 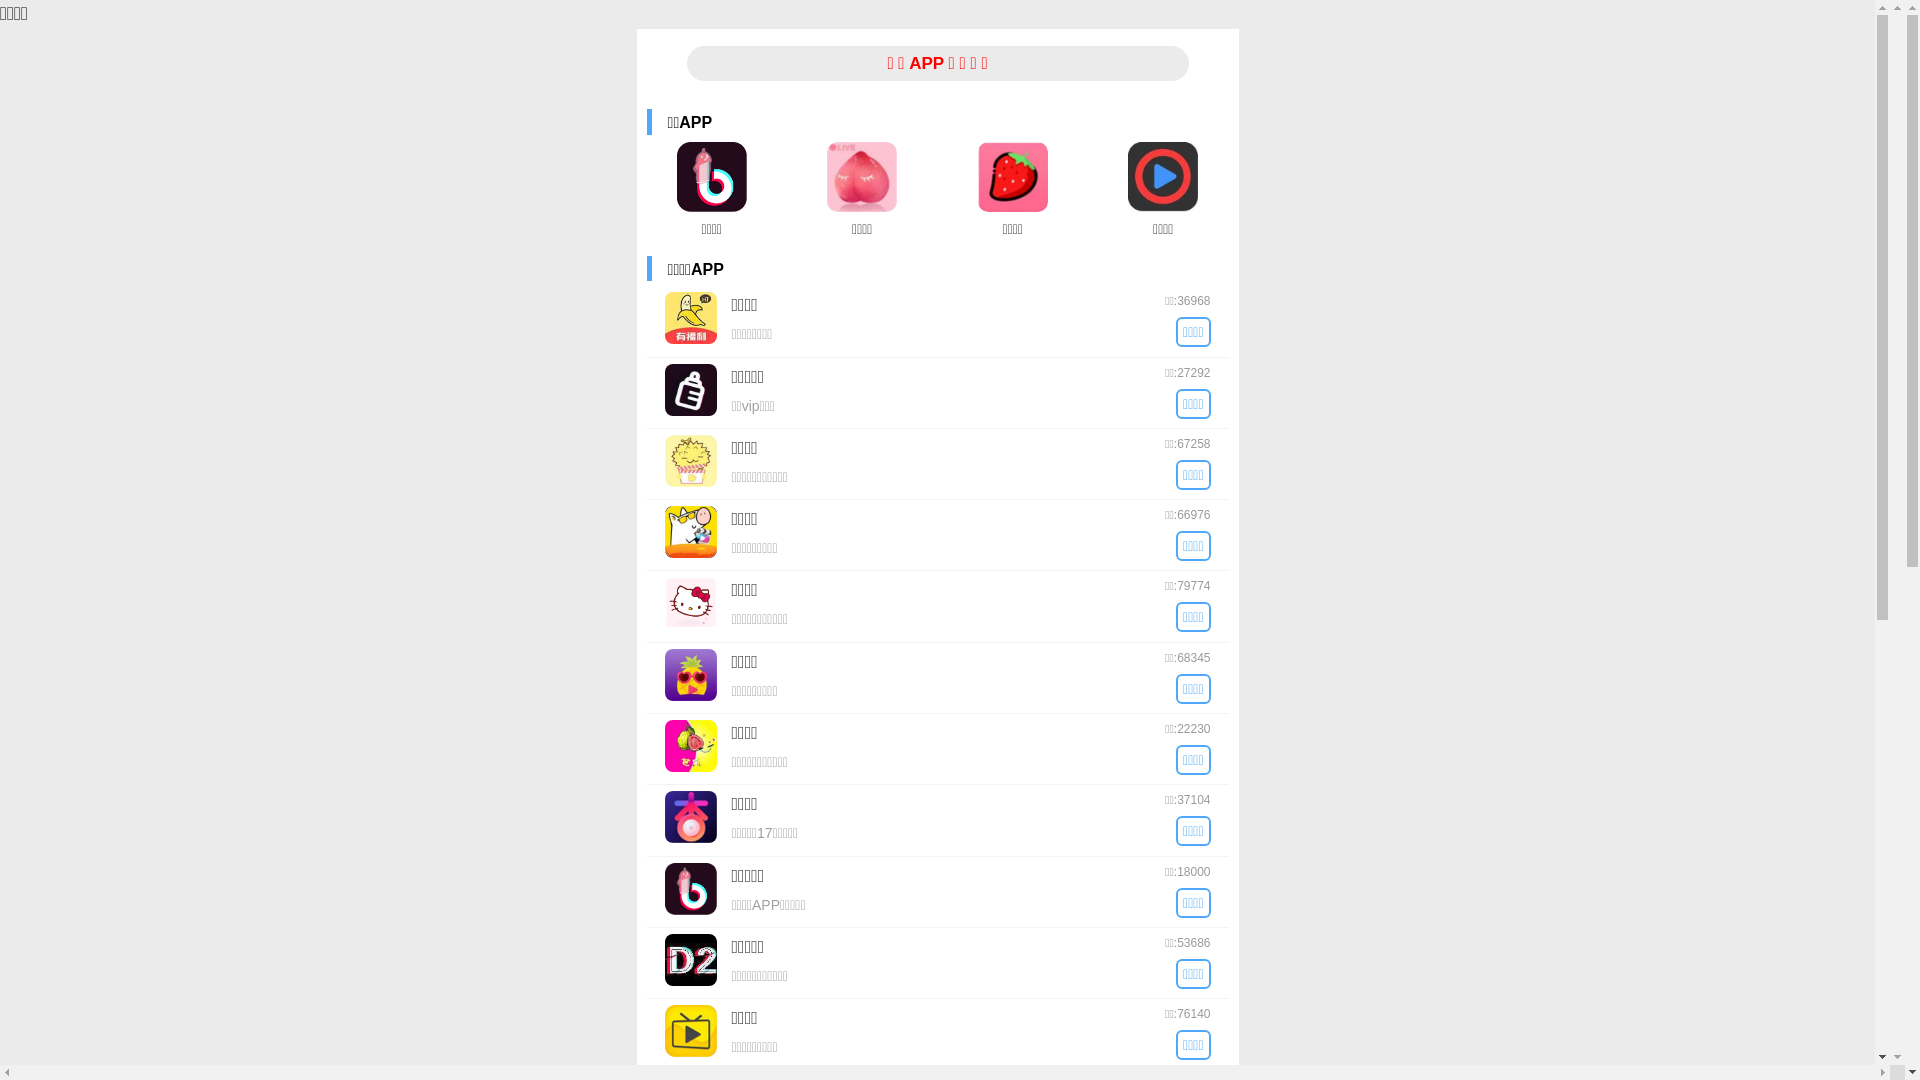 I want to click on English, so click(x=1280, y=30).